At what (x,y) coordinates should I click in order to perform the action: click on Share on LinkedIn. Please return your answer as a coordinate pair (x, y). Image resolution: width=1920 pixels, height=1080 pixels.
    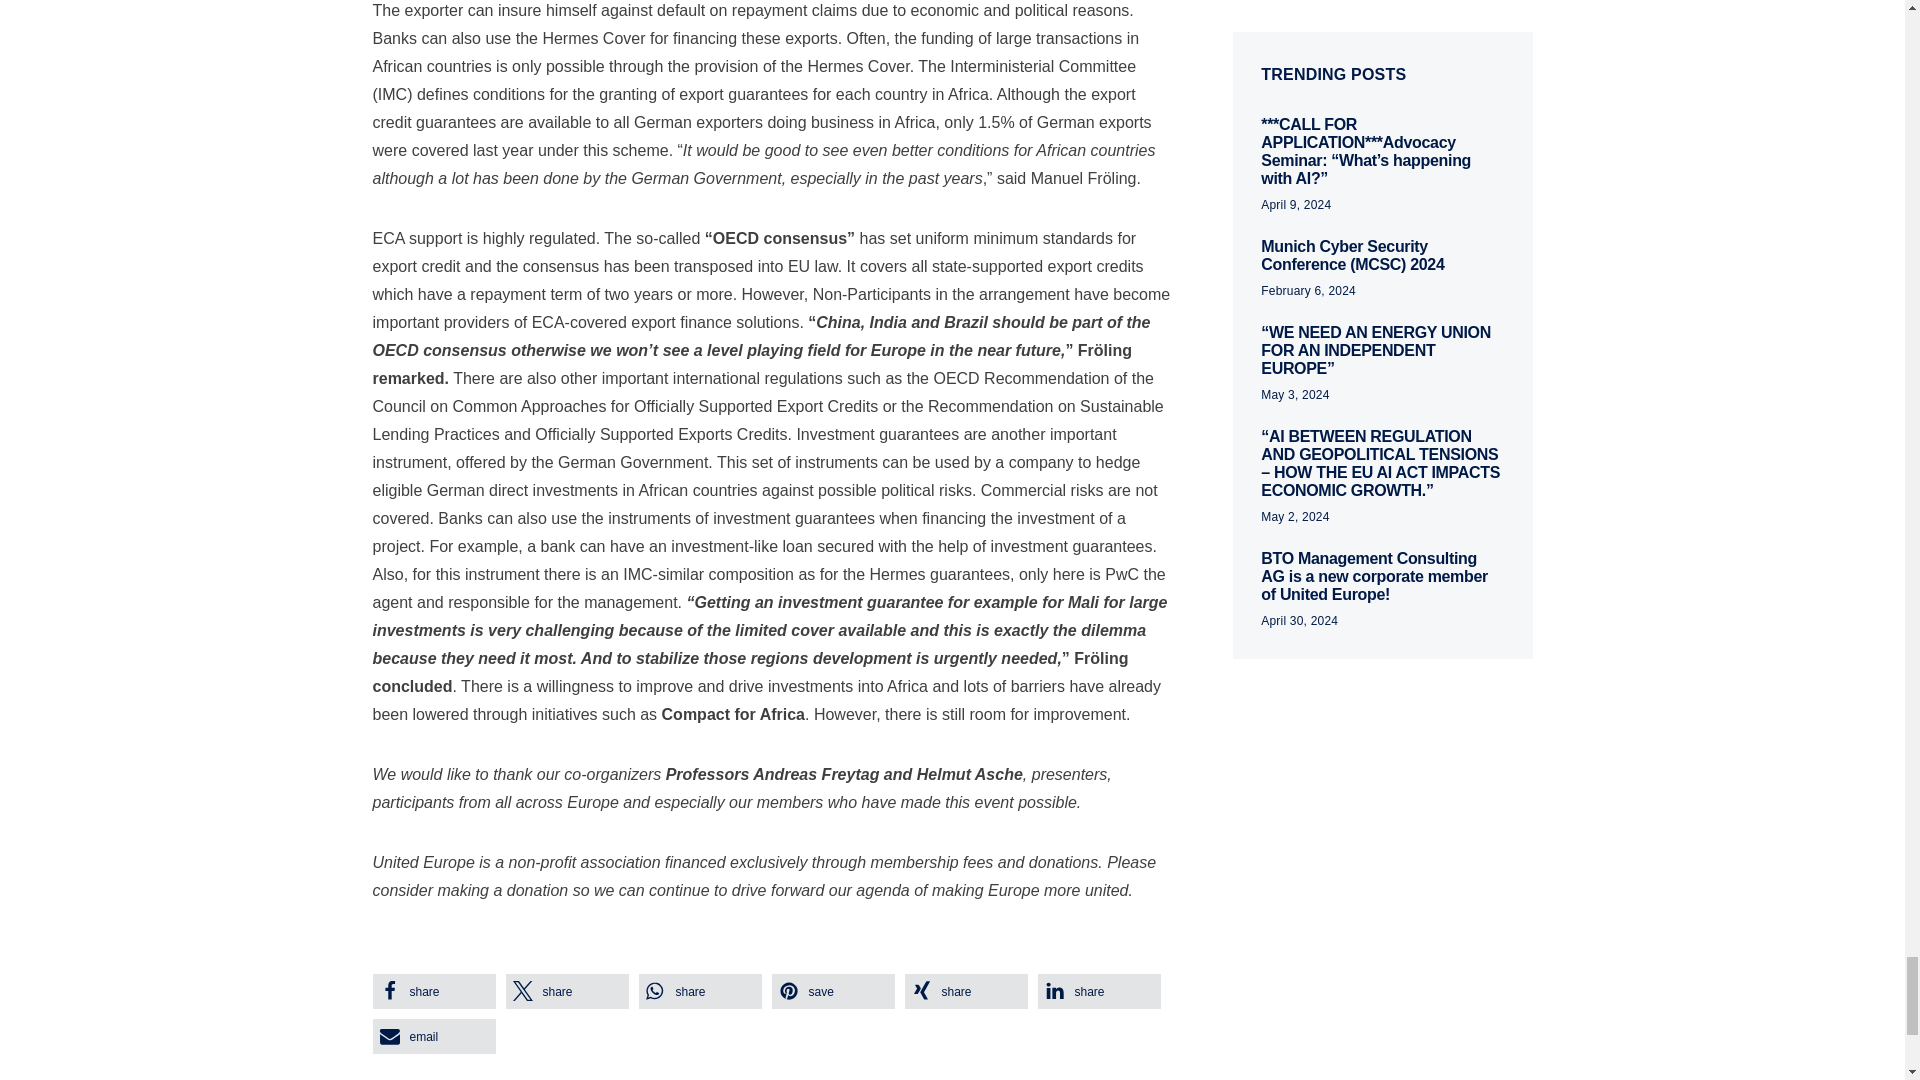
    Looking at the image, I should click on (1100, 991).